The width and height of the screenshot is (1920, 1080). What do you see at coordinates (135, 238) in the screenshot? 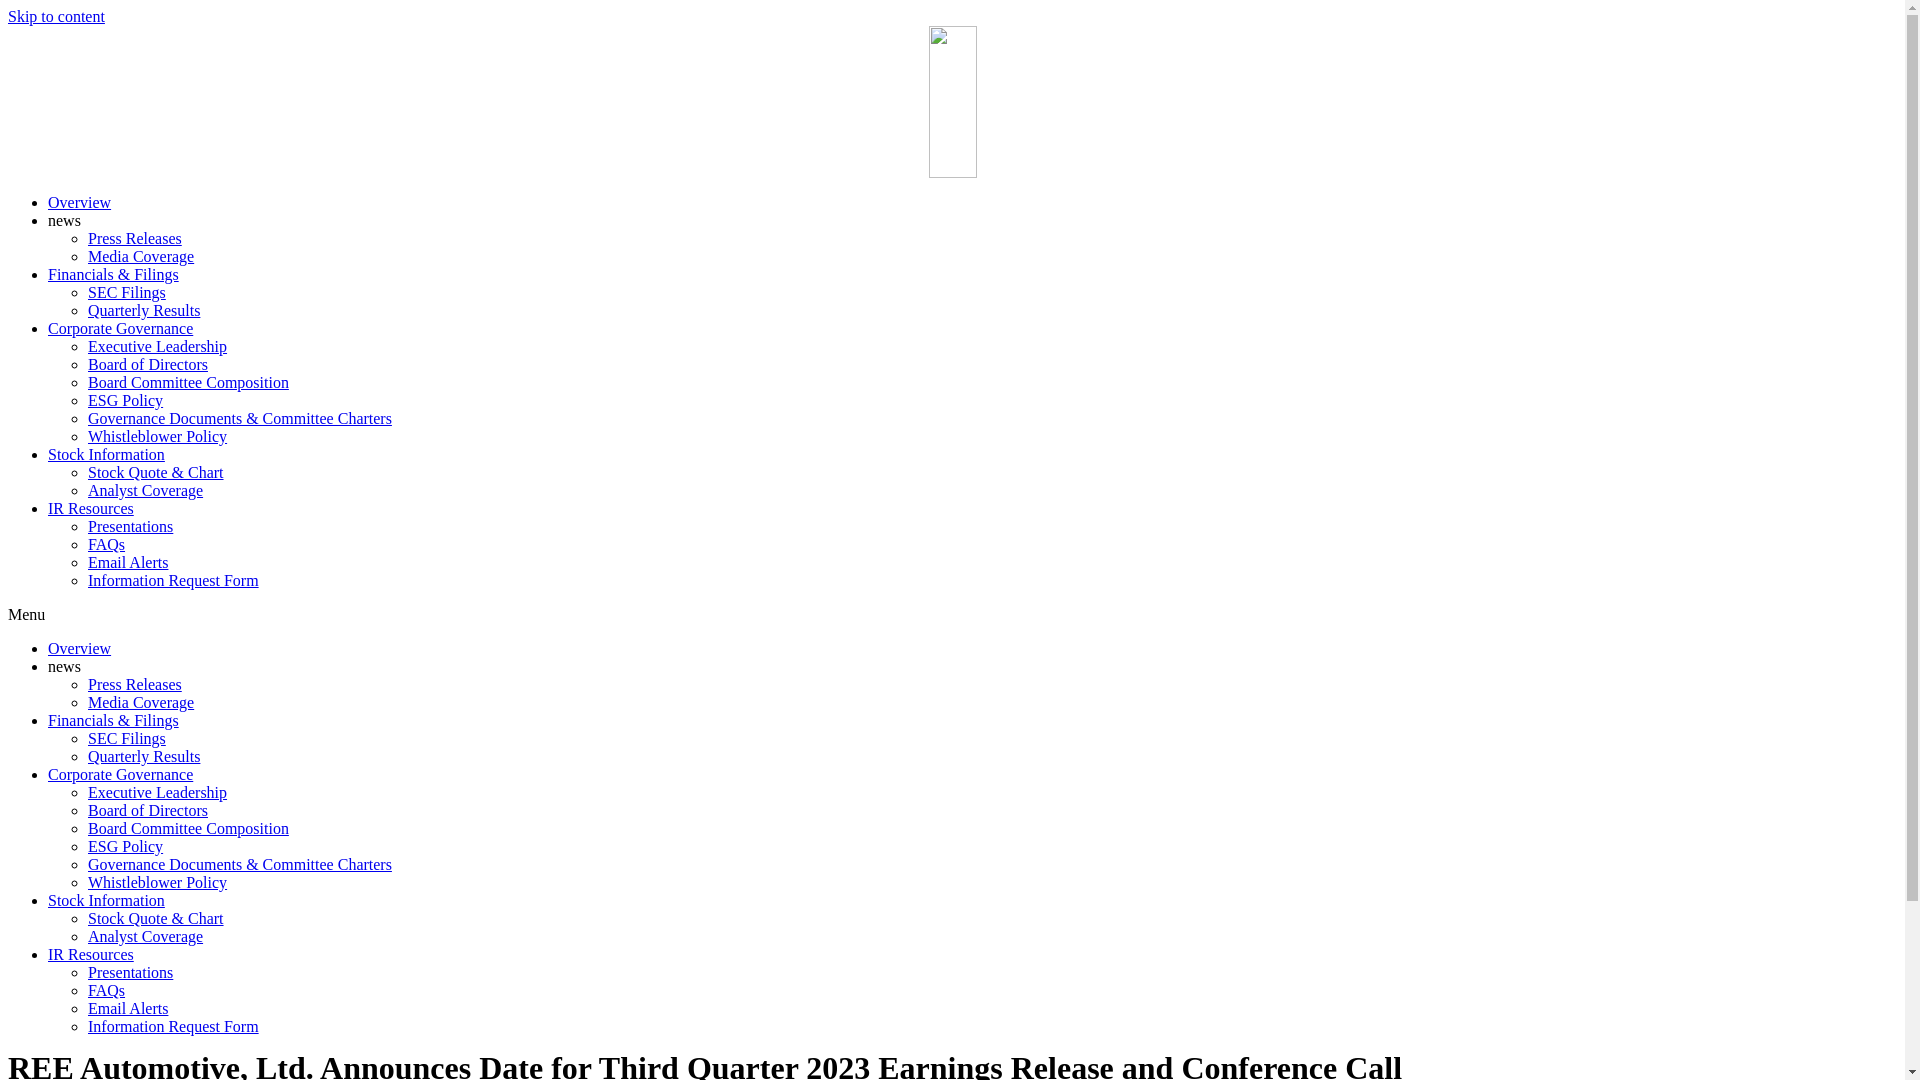
I see `Press Releases` at bounding box center [135, 238].